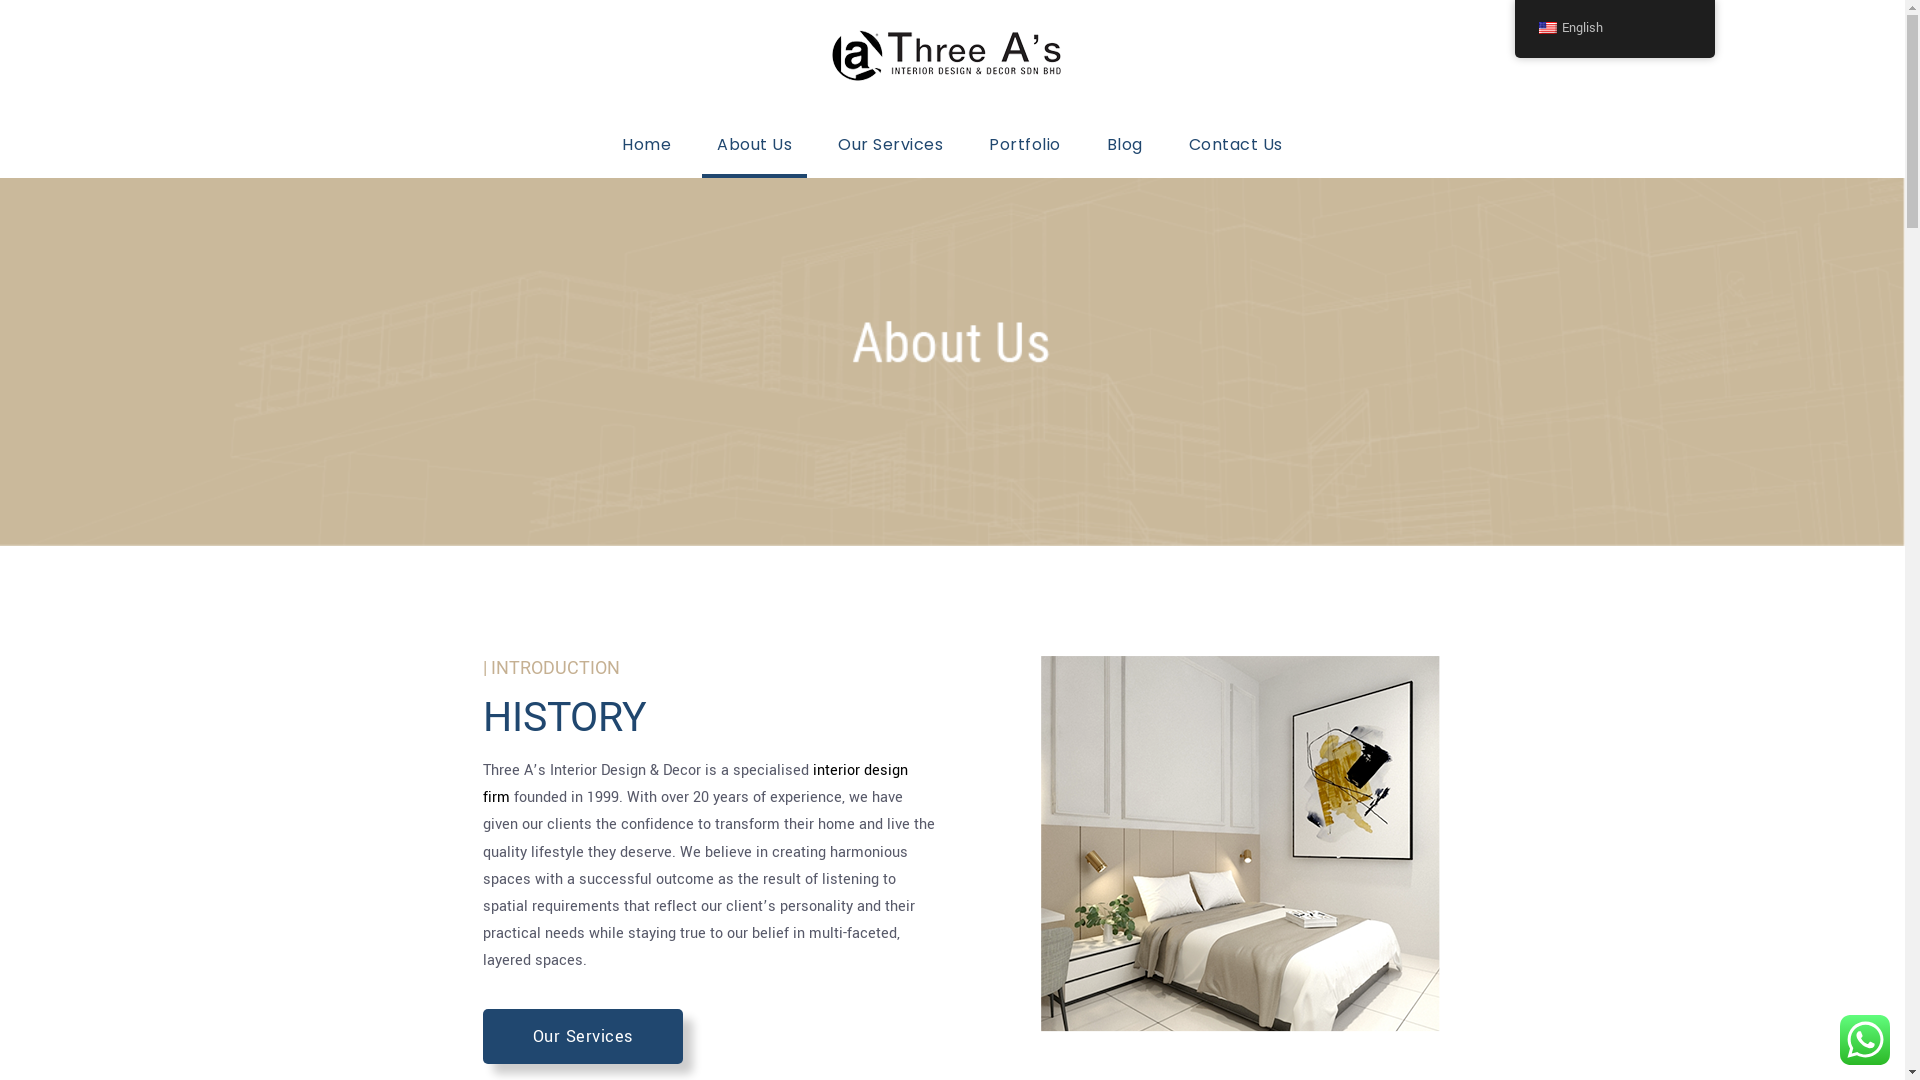 The height and width of the screenshot is (1080, 1920). What do you see at coordinates (1614, 28) in the screenshot?
I see `English` at bounding box center [1614, 28].